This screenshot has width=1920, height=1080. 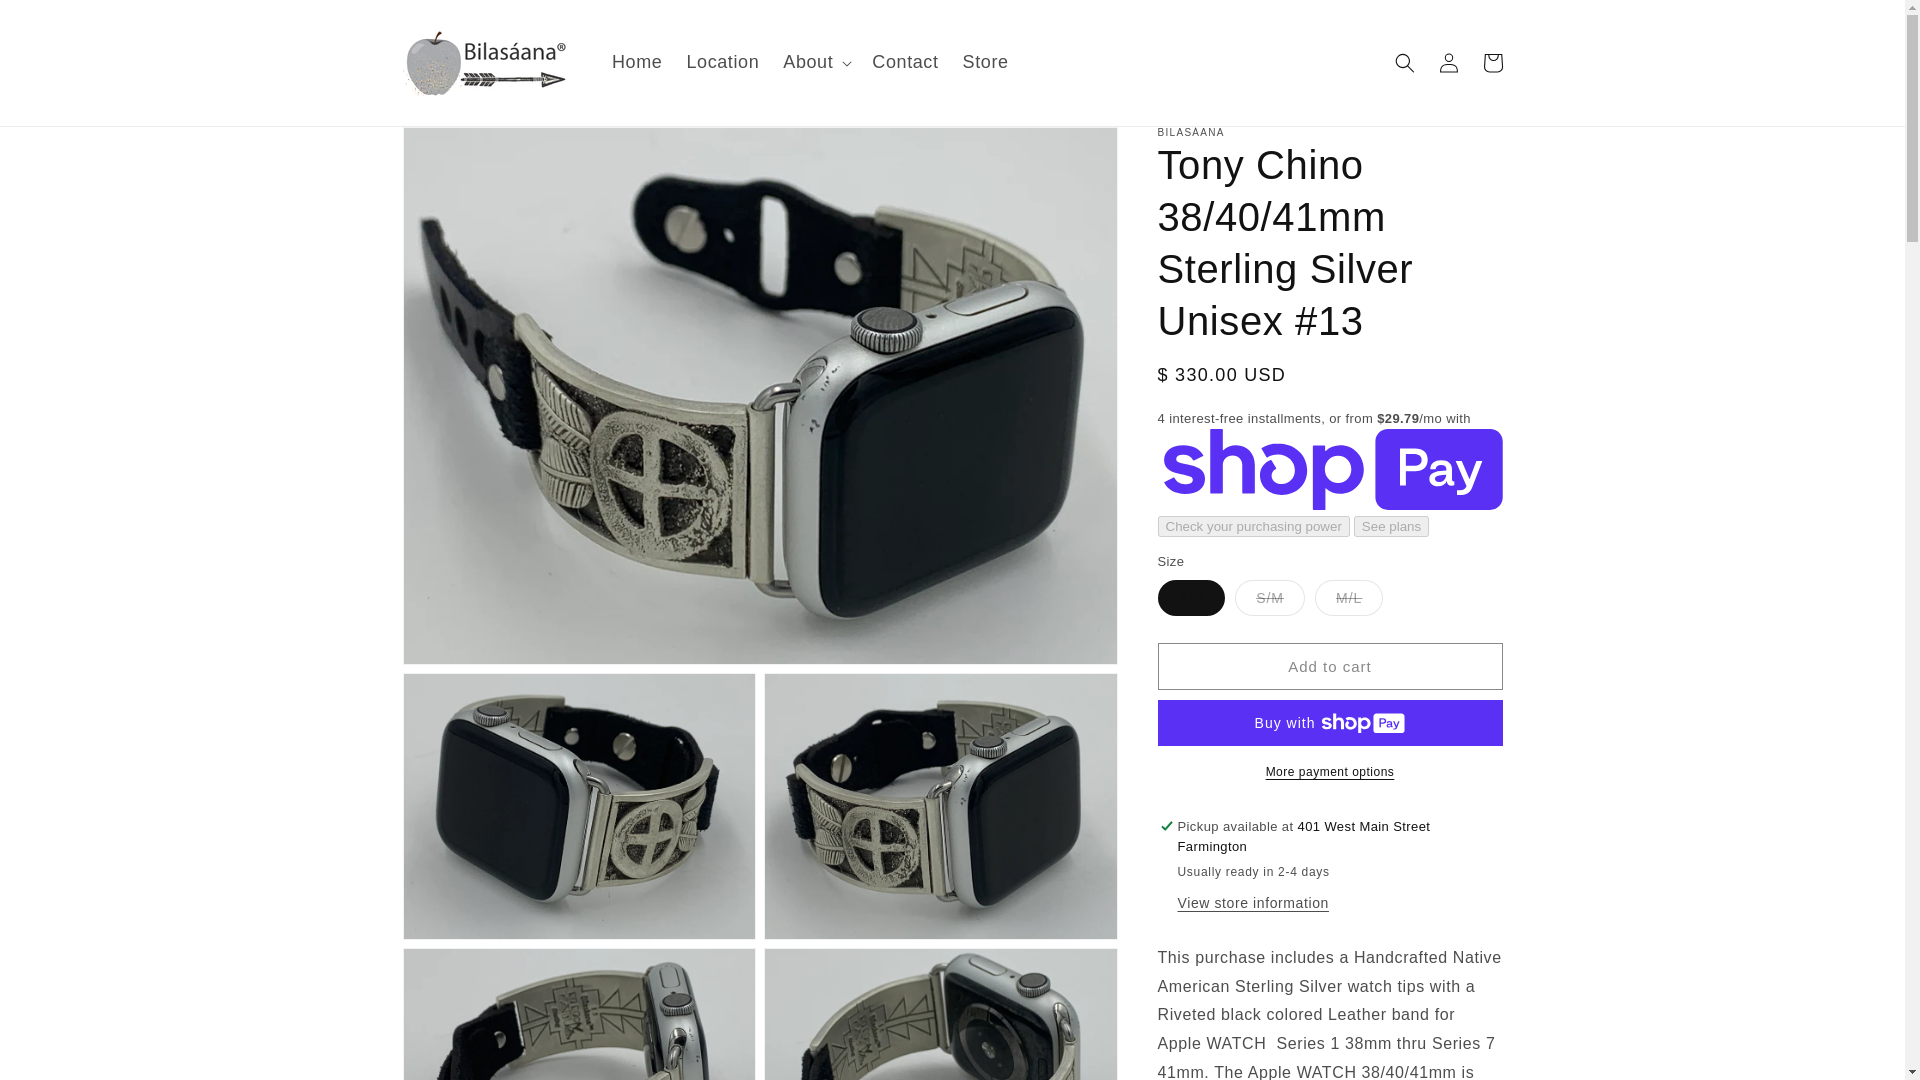 What do you see at coordinates (1448, 63) in the screenshot?
I see `Log in` at bounding box center [1448, 63].